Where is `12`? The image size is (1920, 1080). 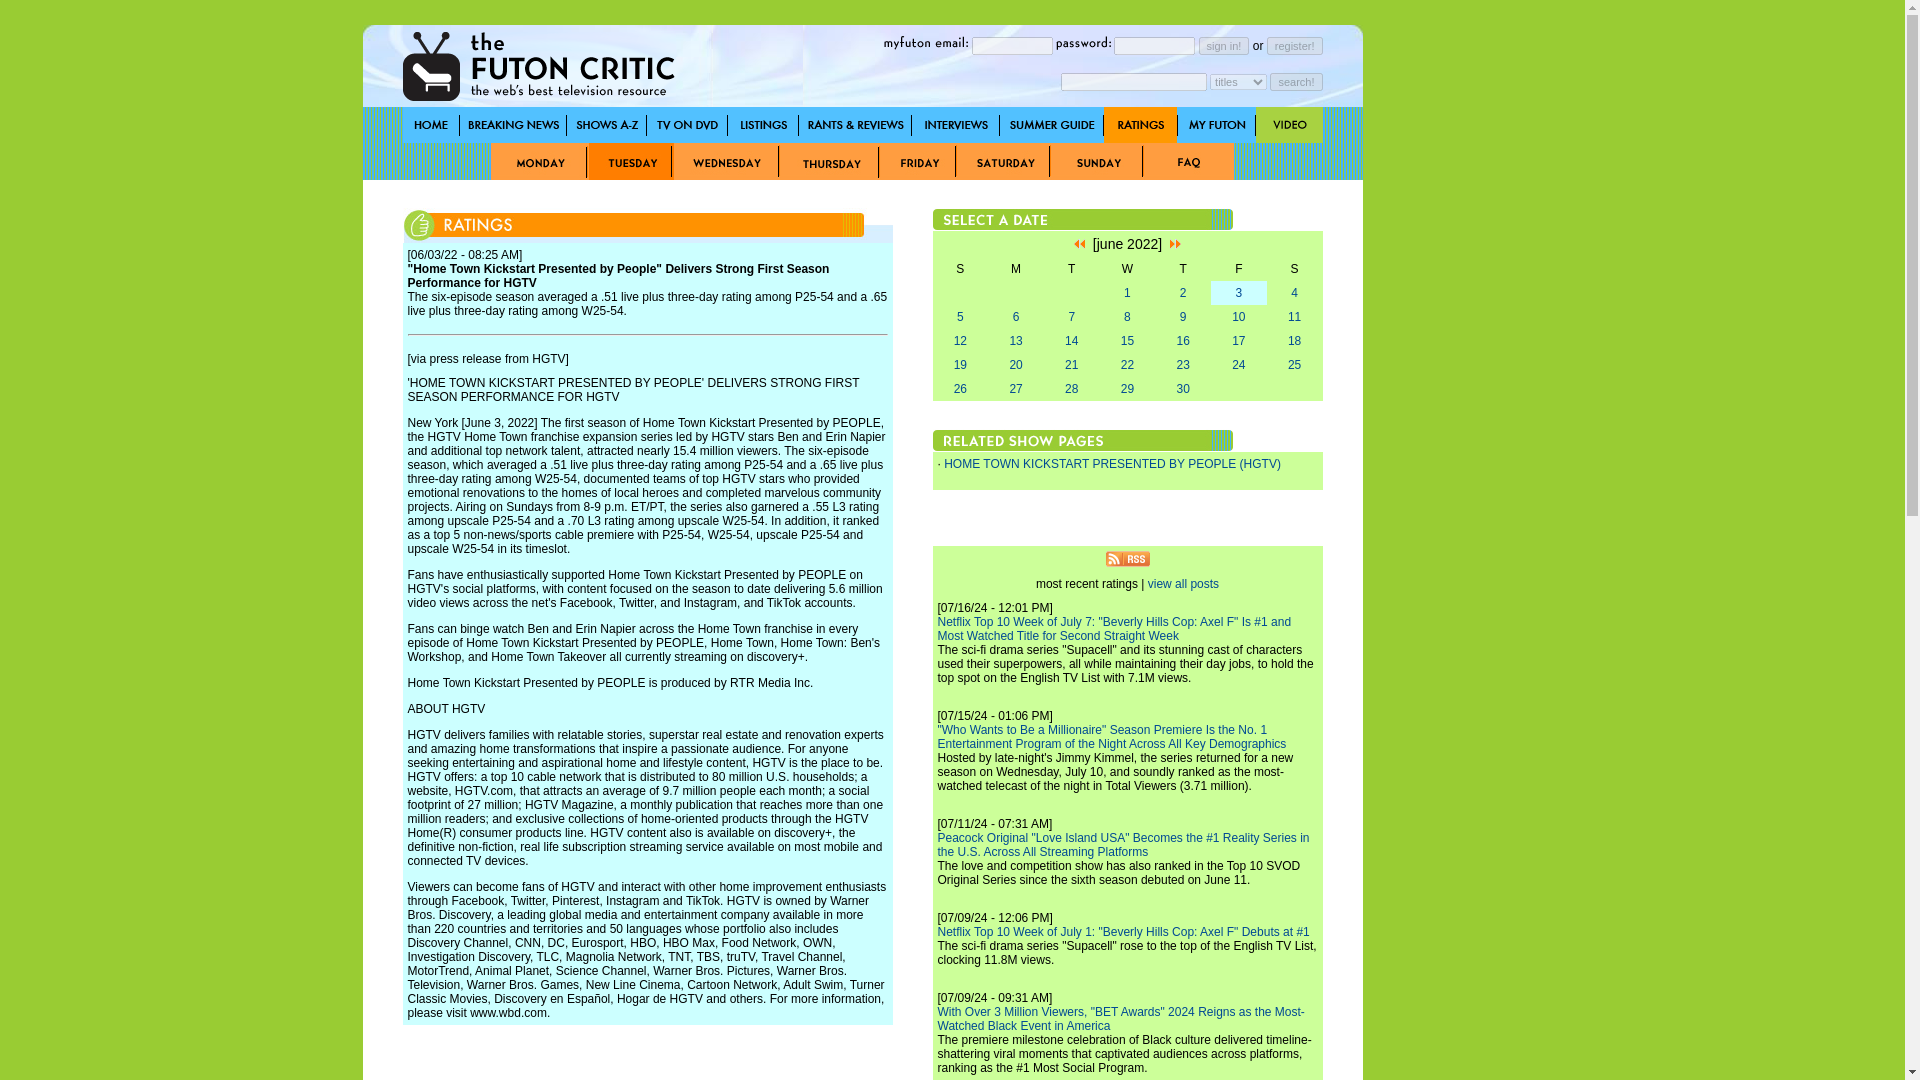
12 is located at coordinates (960, 340).